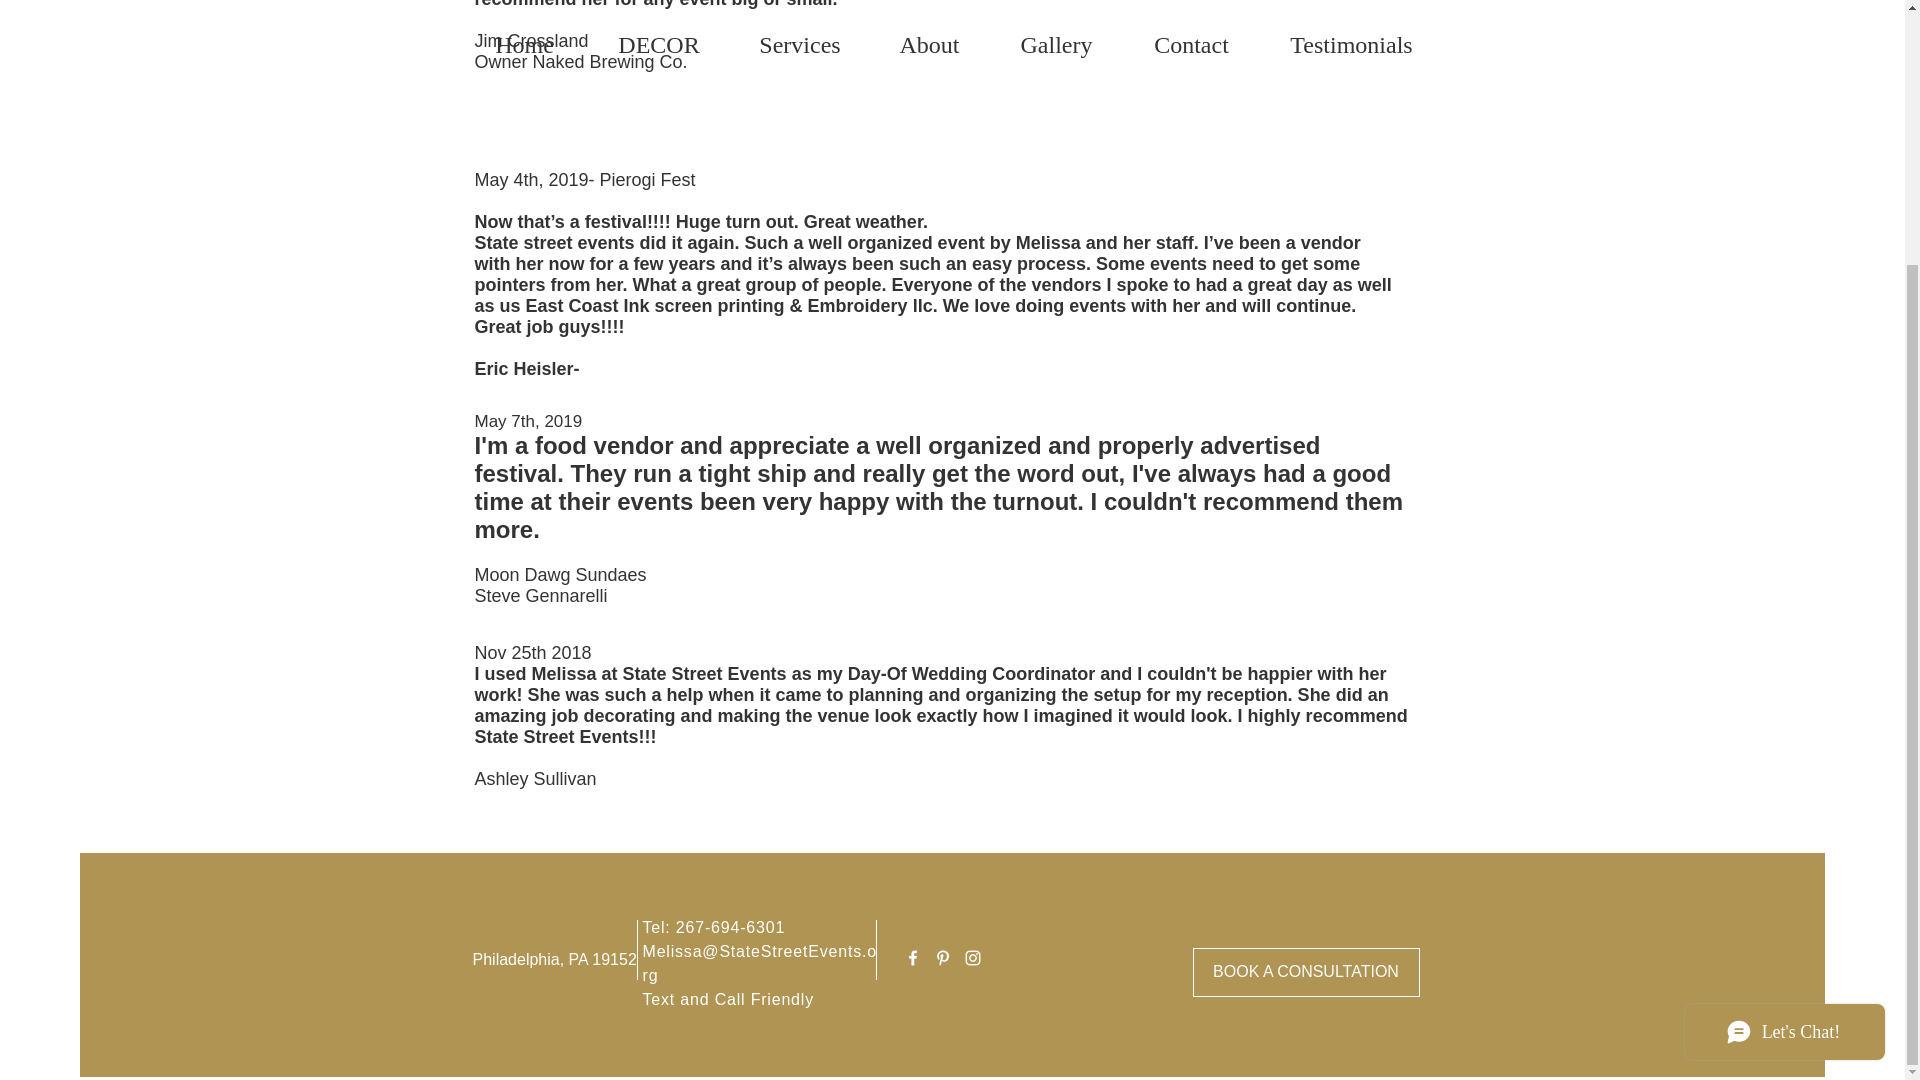  I want to click on BOOK A CONSULTATION, so click(1305, 972).